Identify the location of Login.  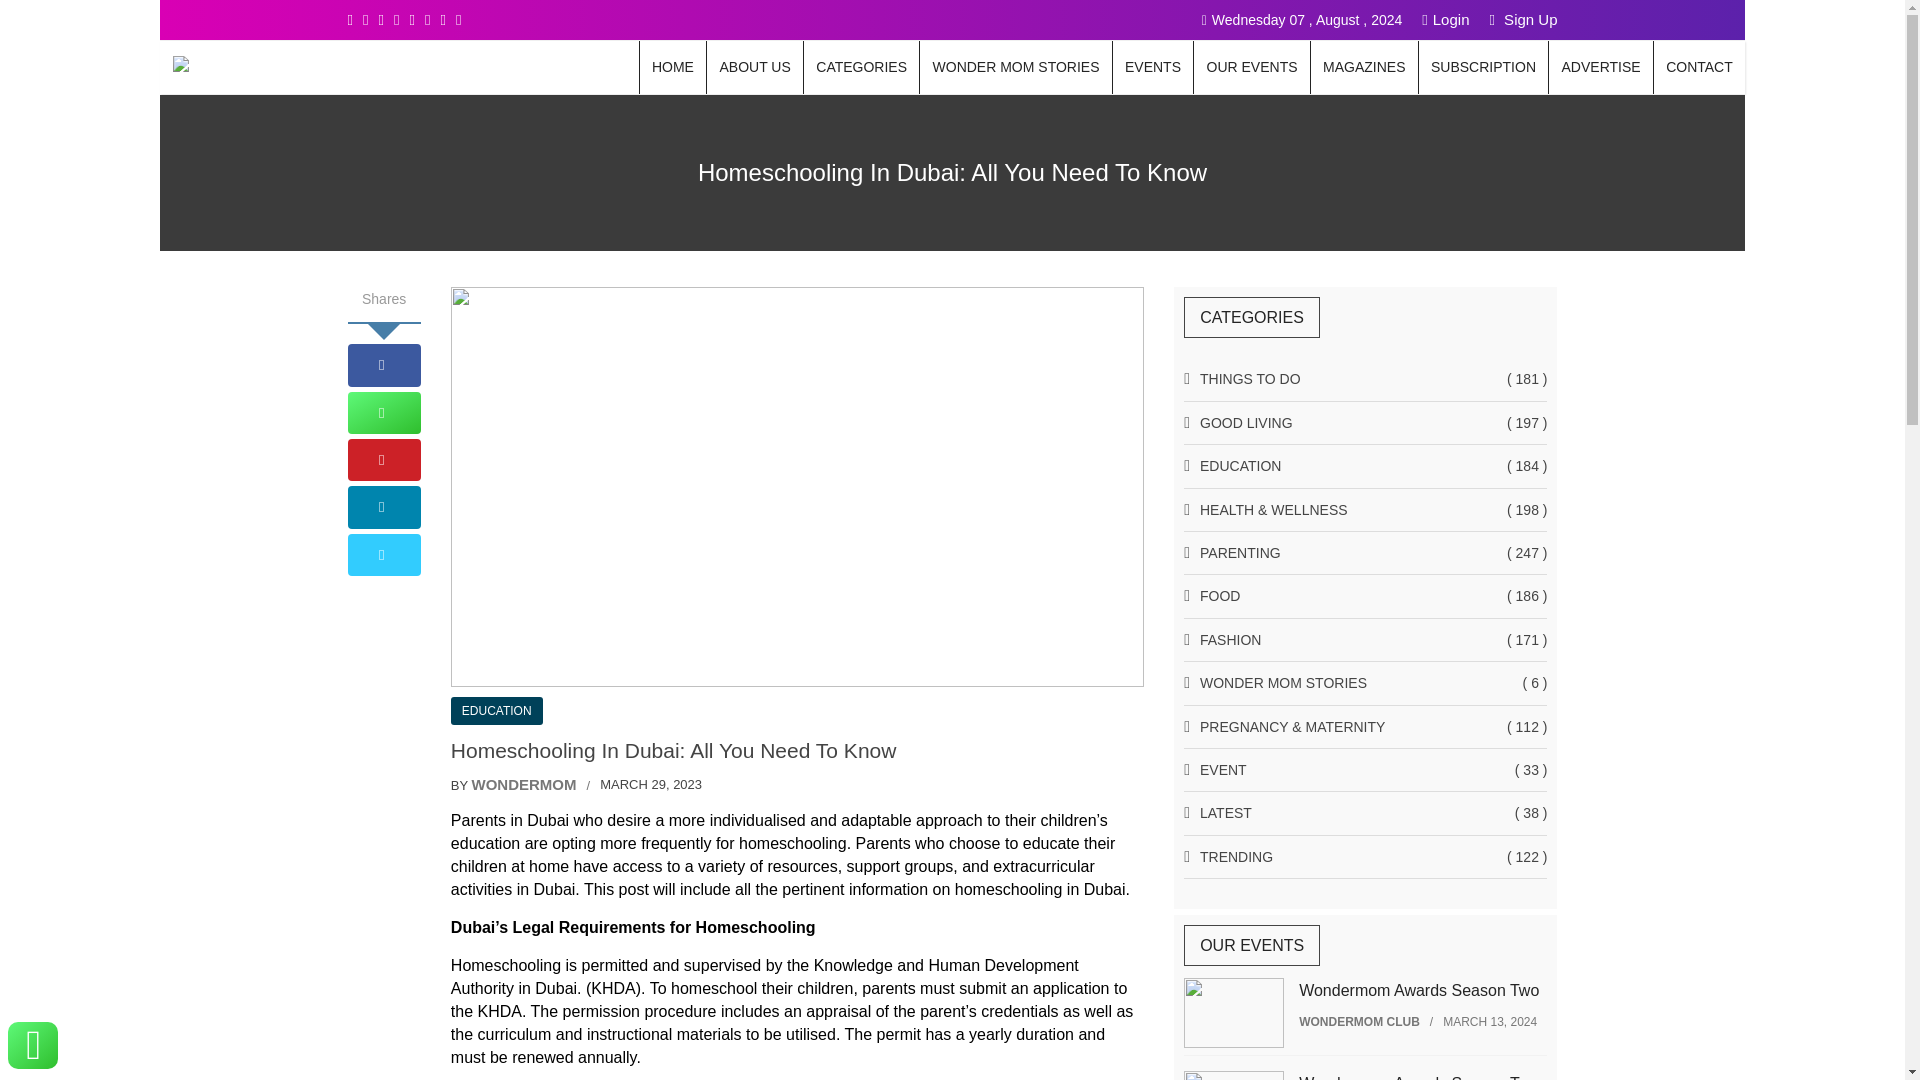
(1445, 19).